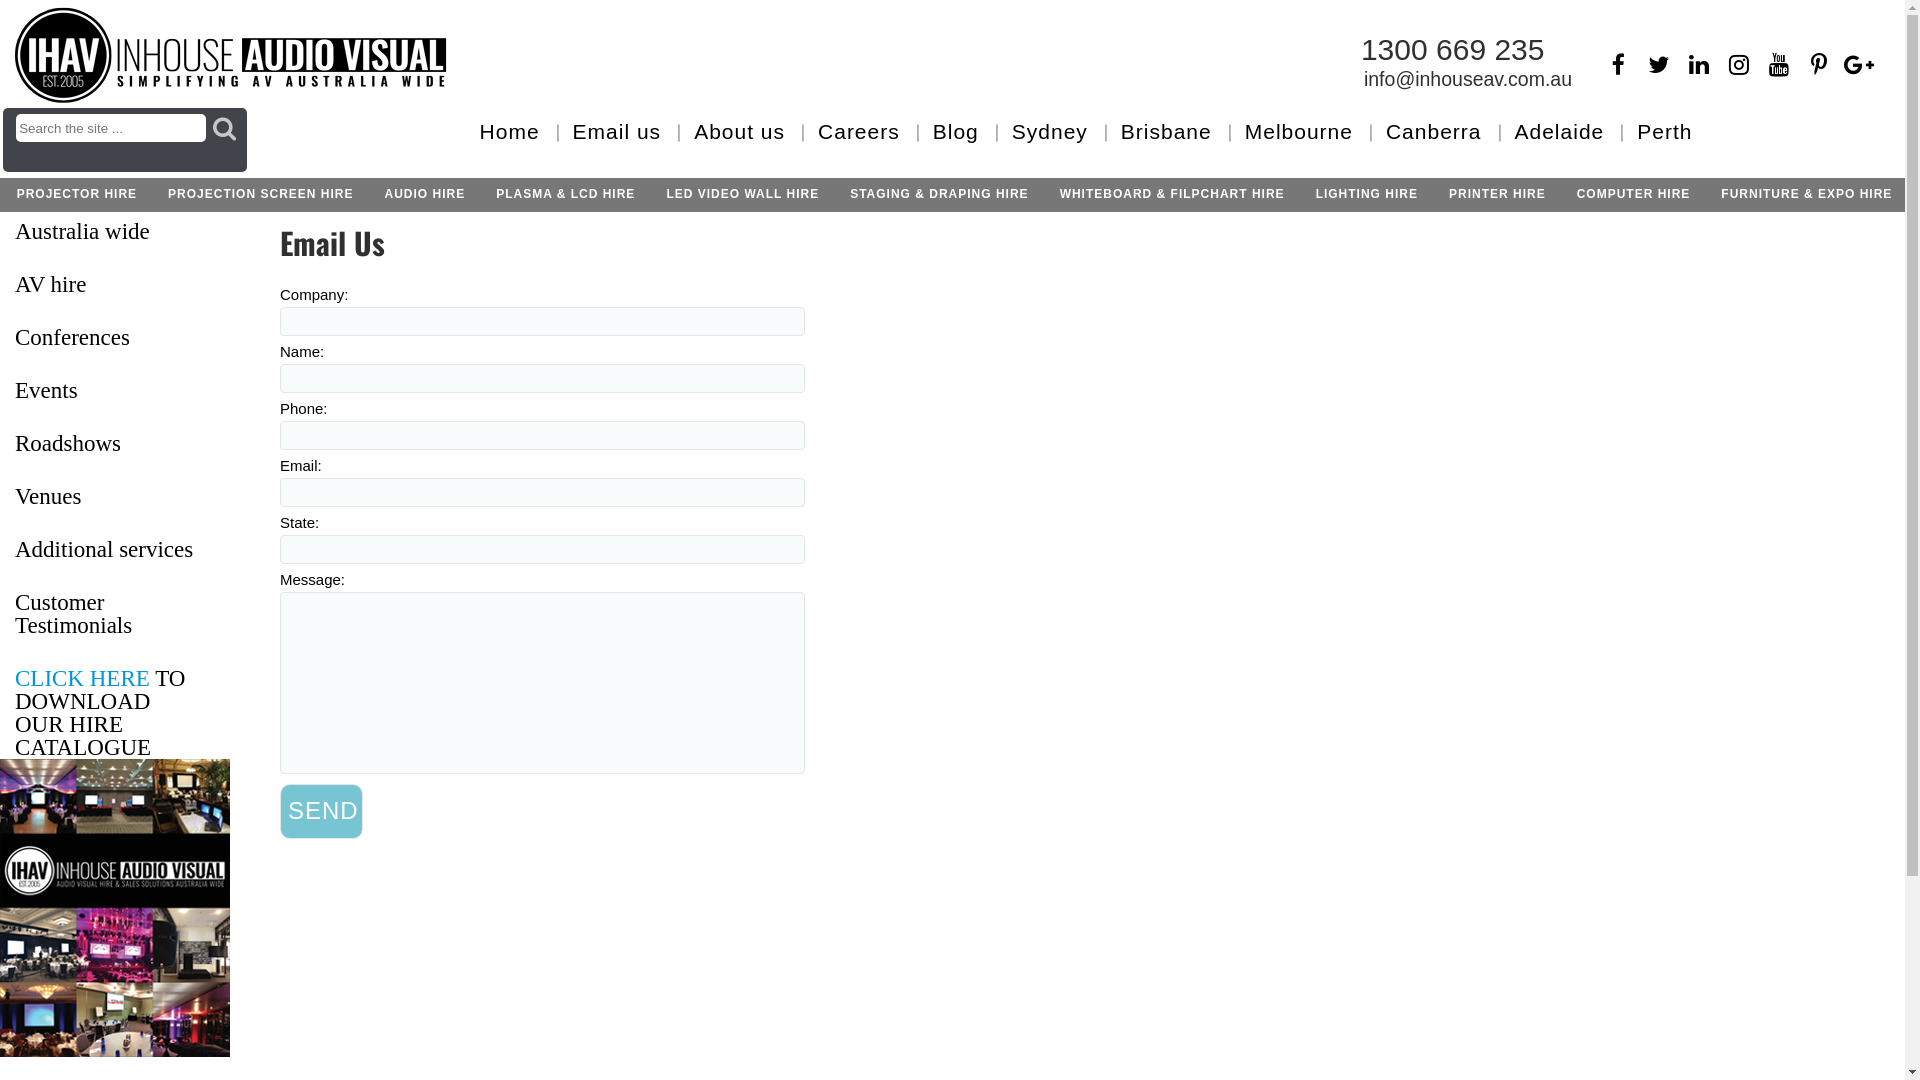  What do you see at coordinates (1172, 196) in the screenshot?
I see `WHITEBOARD & FILPCHART HIRE` at bounding box center [1172, 196].